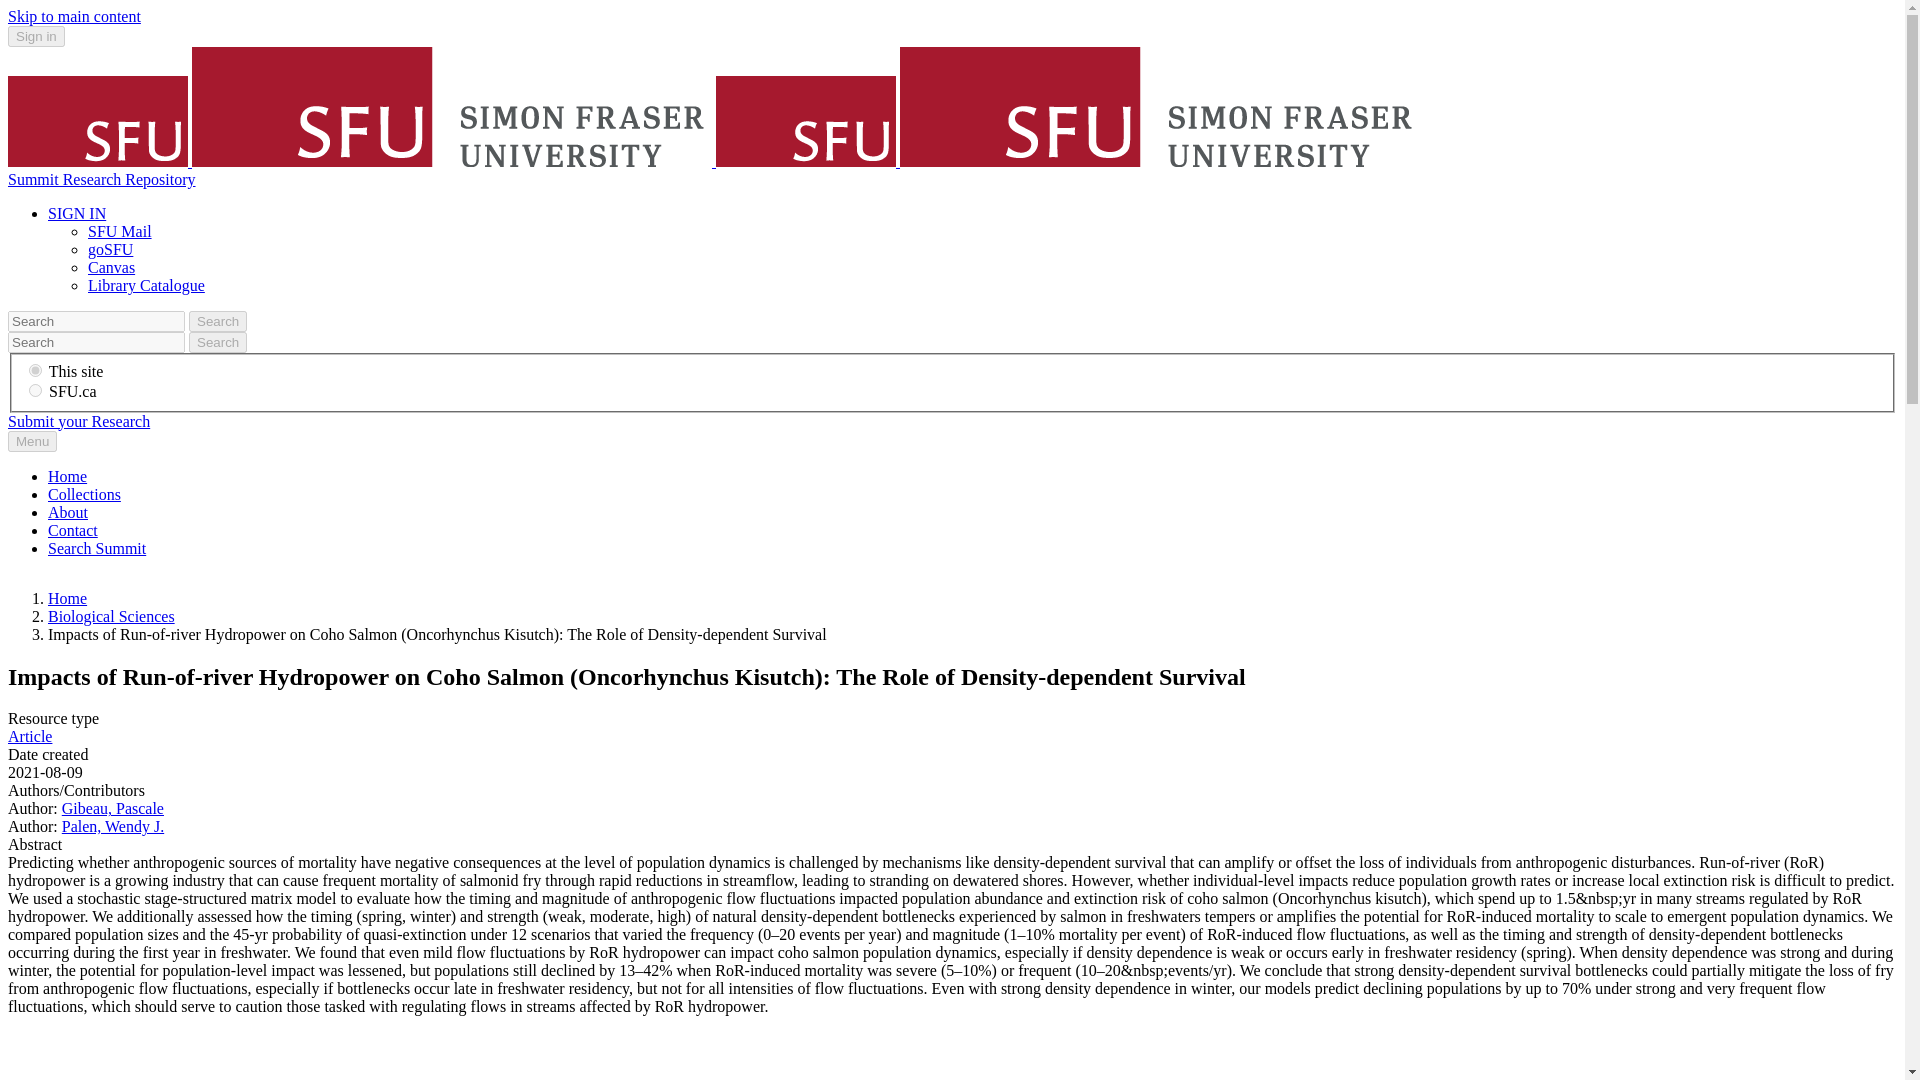  I want to click on Search, so click(218, 342).